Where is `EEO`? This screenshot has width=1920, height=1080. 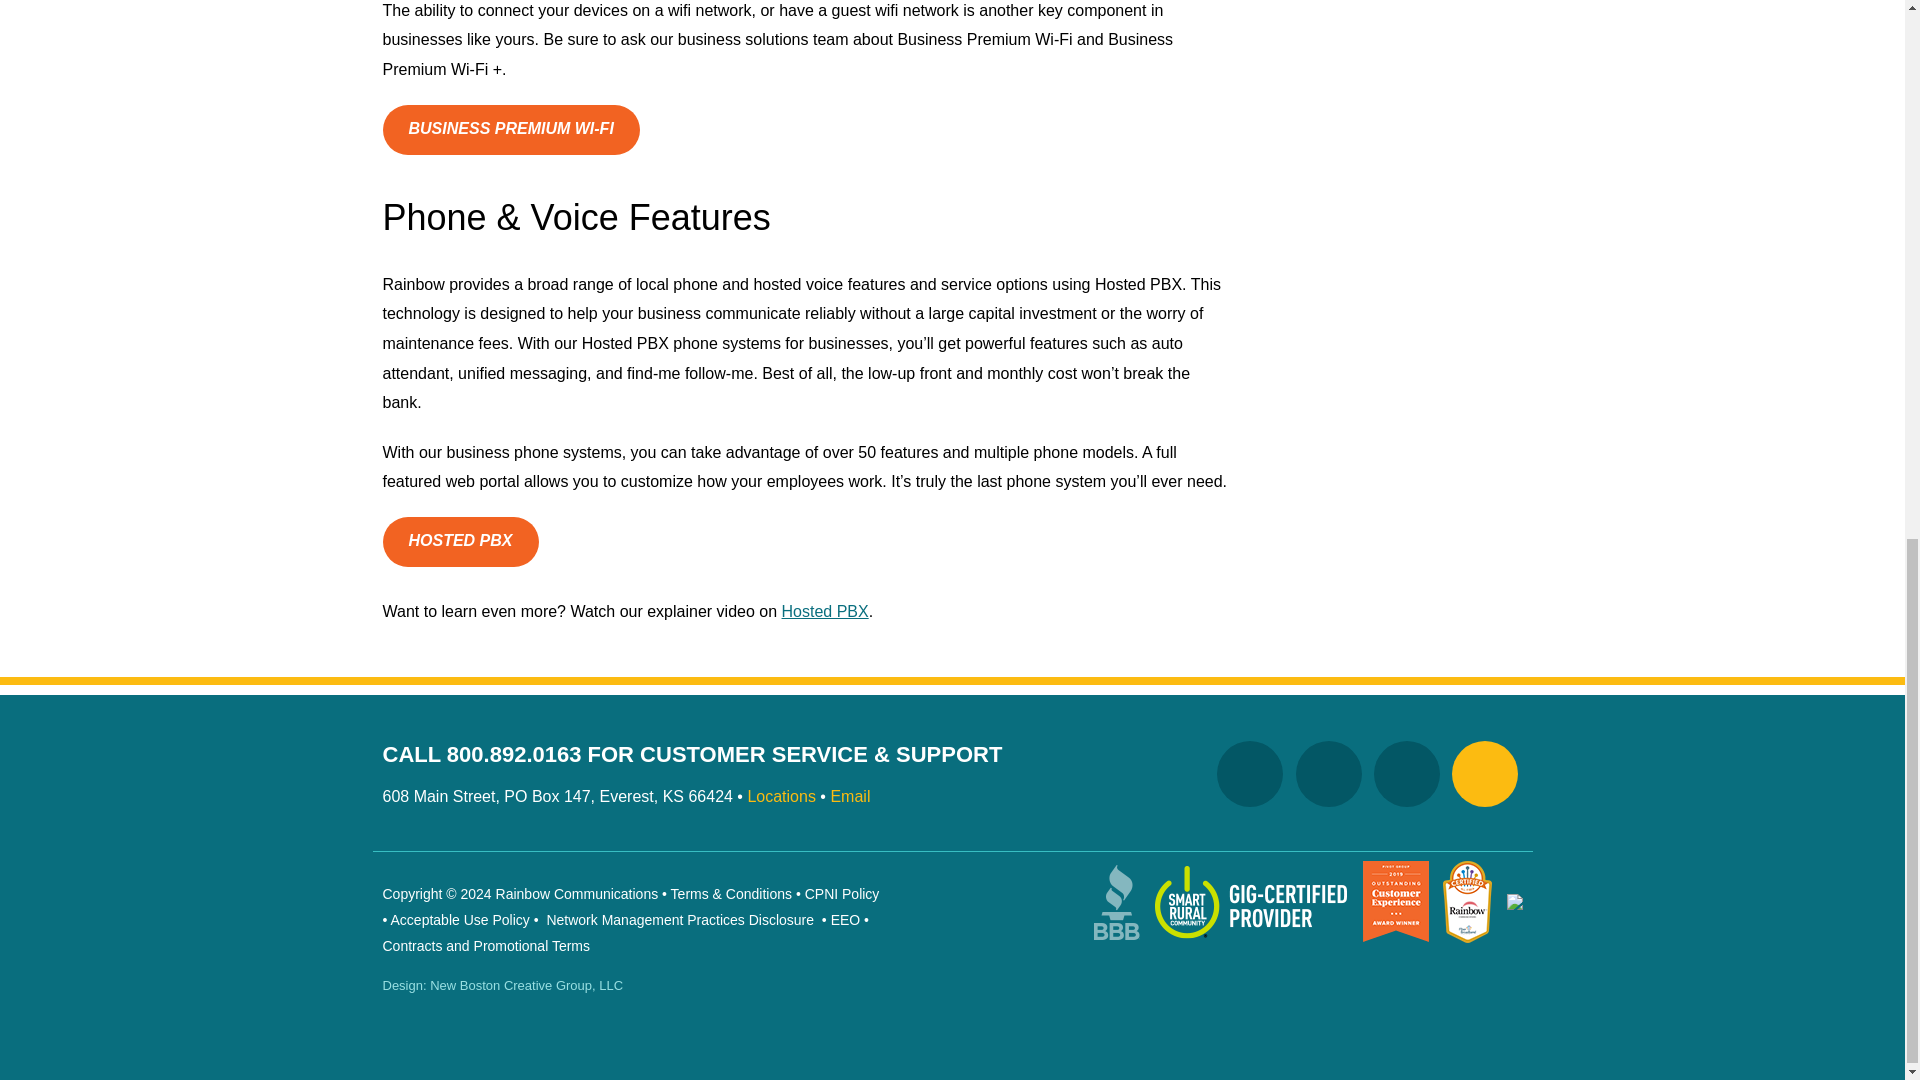
EEO is located at coordinates (846, 919).